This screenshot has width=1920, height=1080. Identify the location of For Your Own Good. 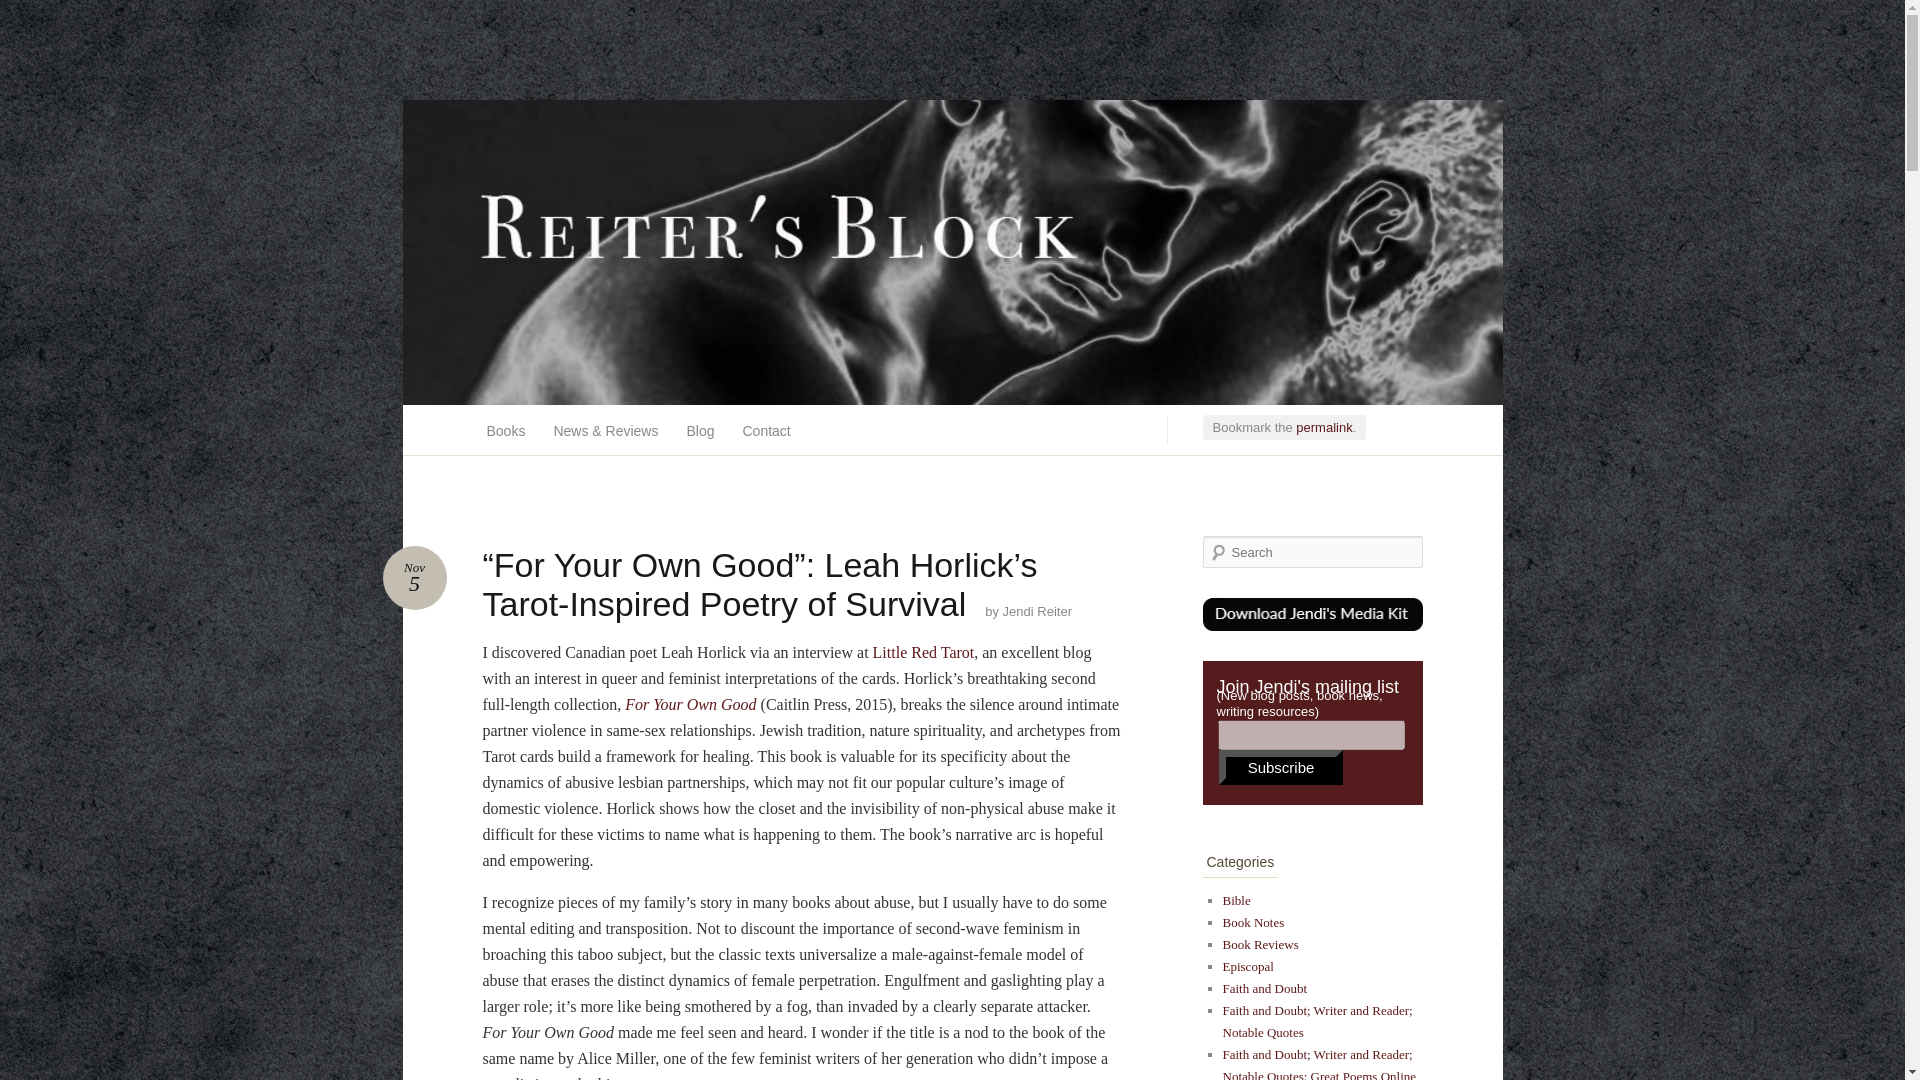
(690, 704).